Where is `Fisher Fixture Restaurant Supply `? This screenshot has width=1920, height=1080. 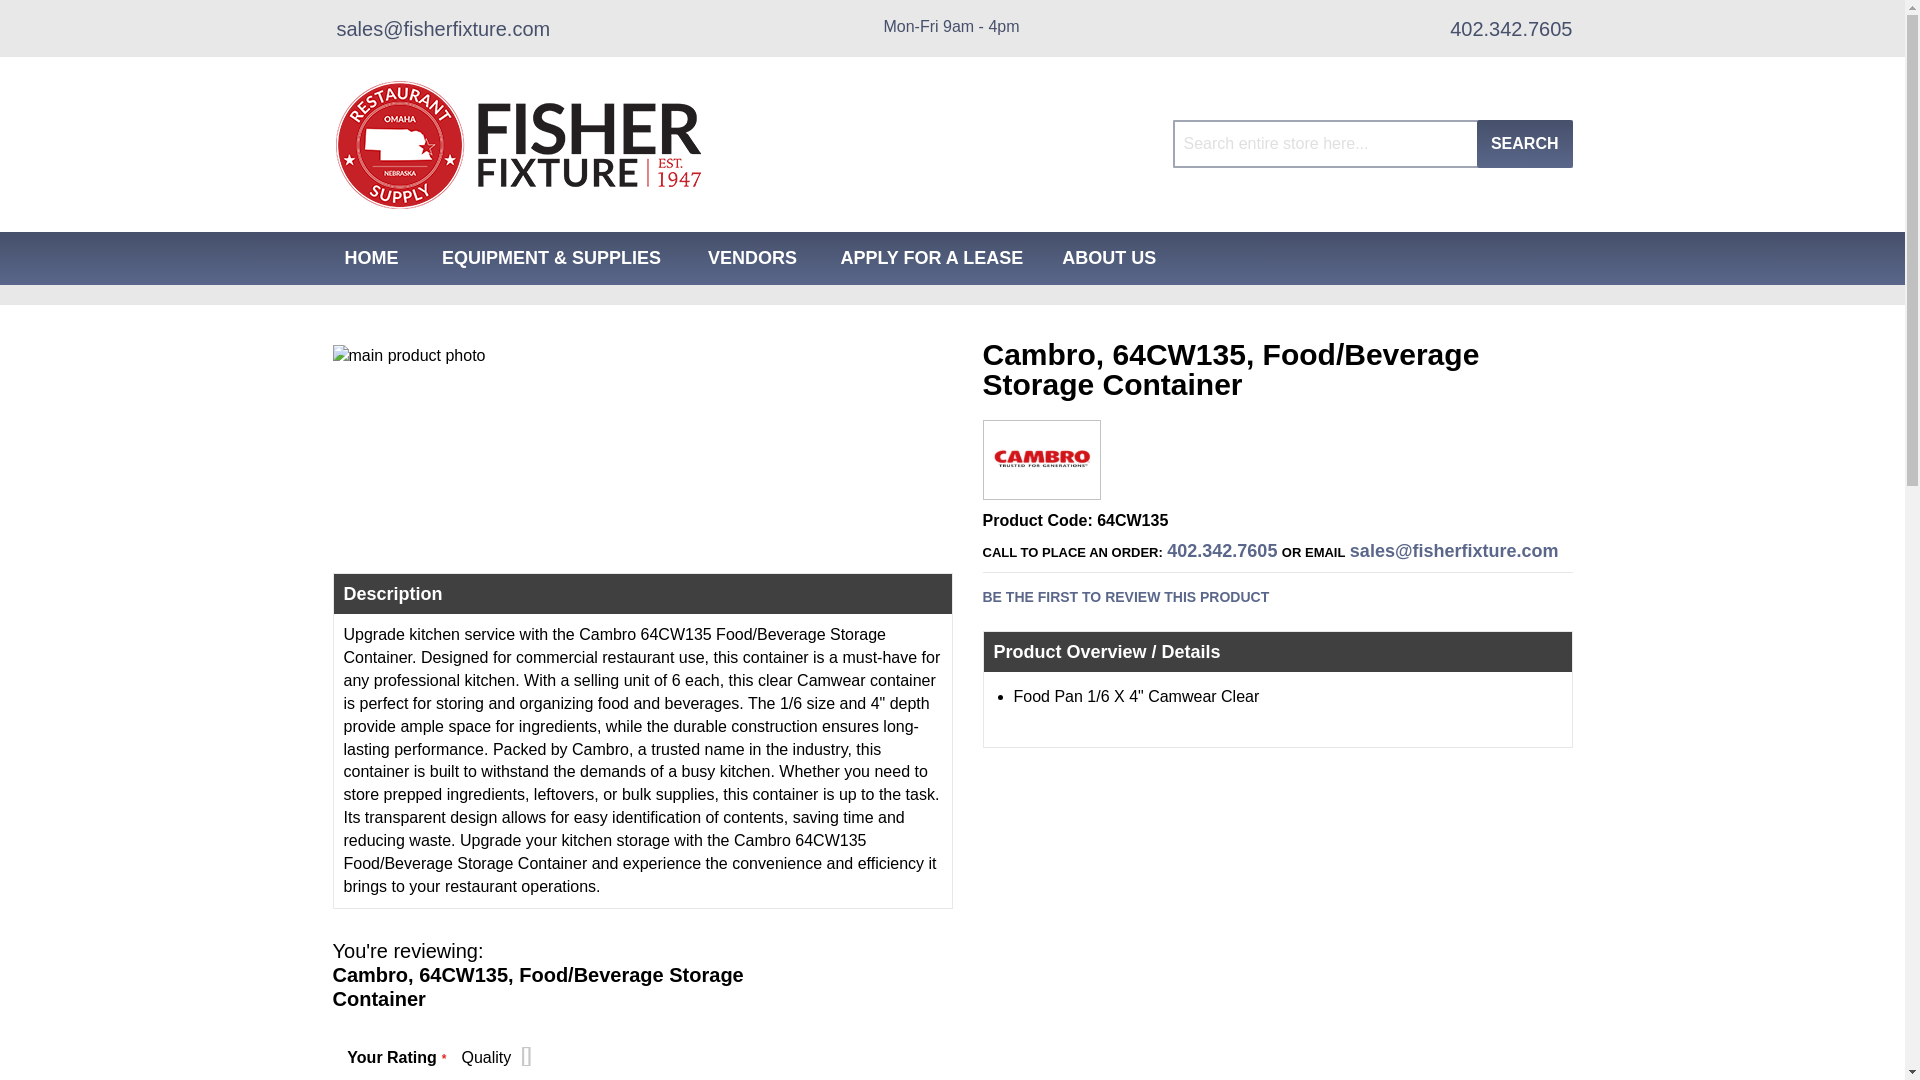
Fisher Fixture Restaurant Supply  is located at coordinates (518, 144).